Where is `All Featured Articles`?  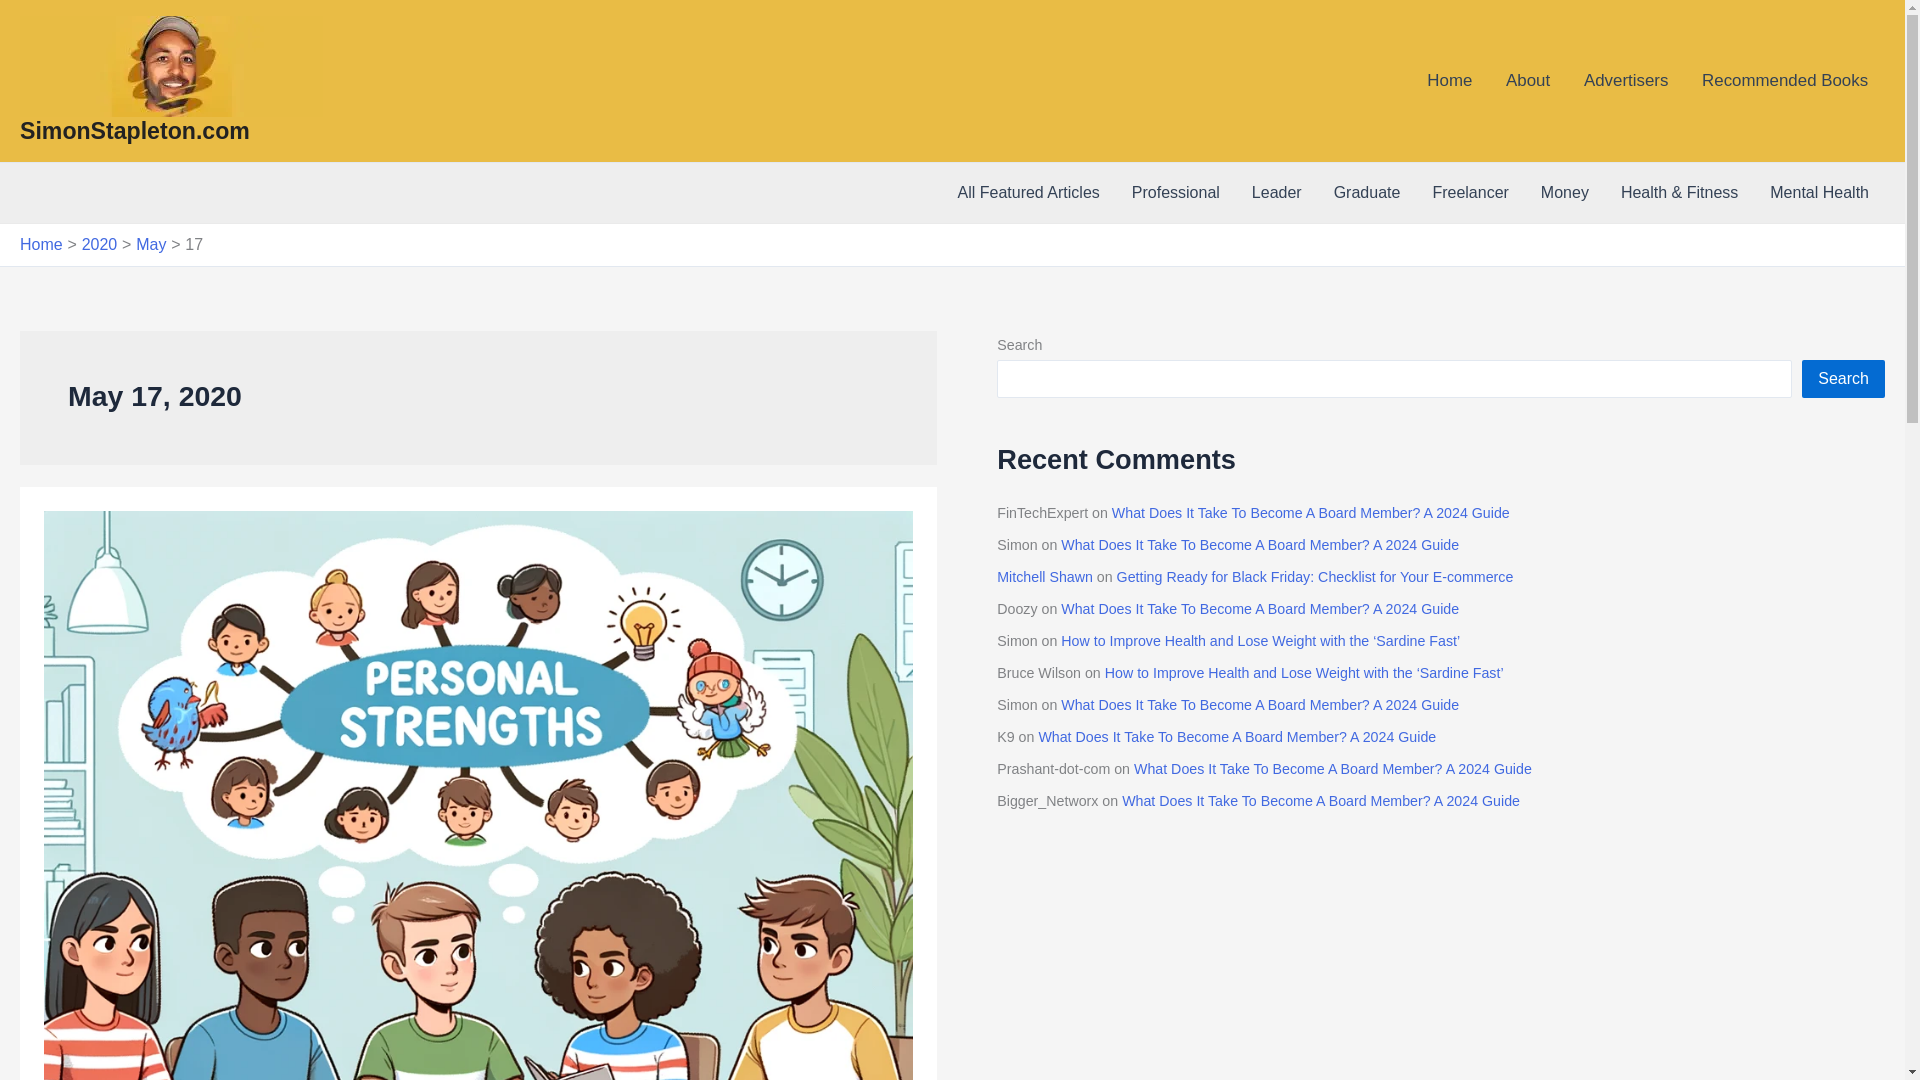
All Featured Articles is located at coordinates (1028, 192).